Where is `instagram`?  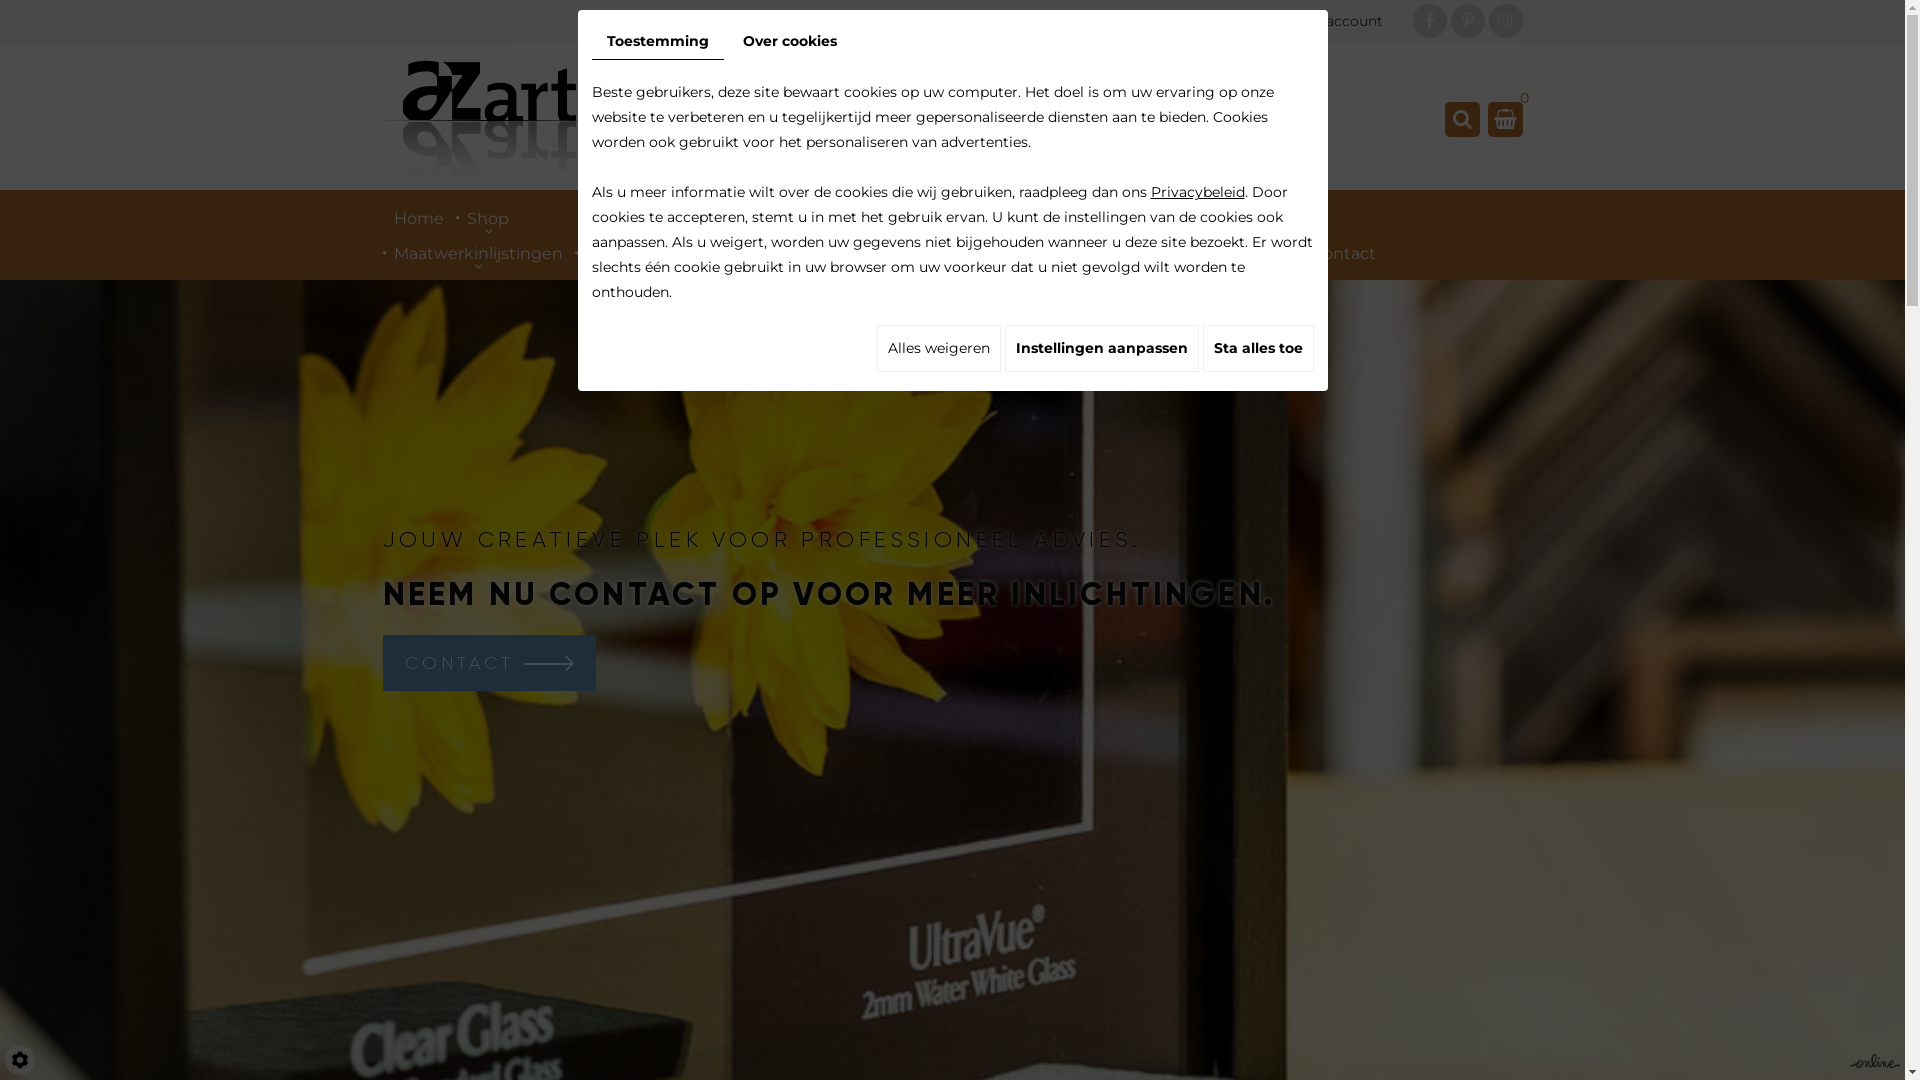 instagram is located at coordinates (1505, 21).